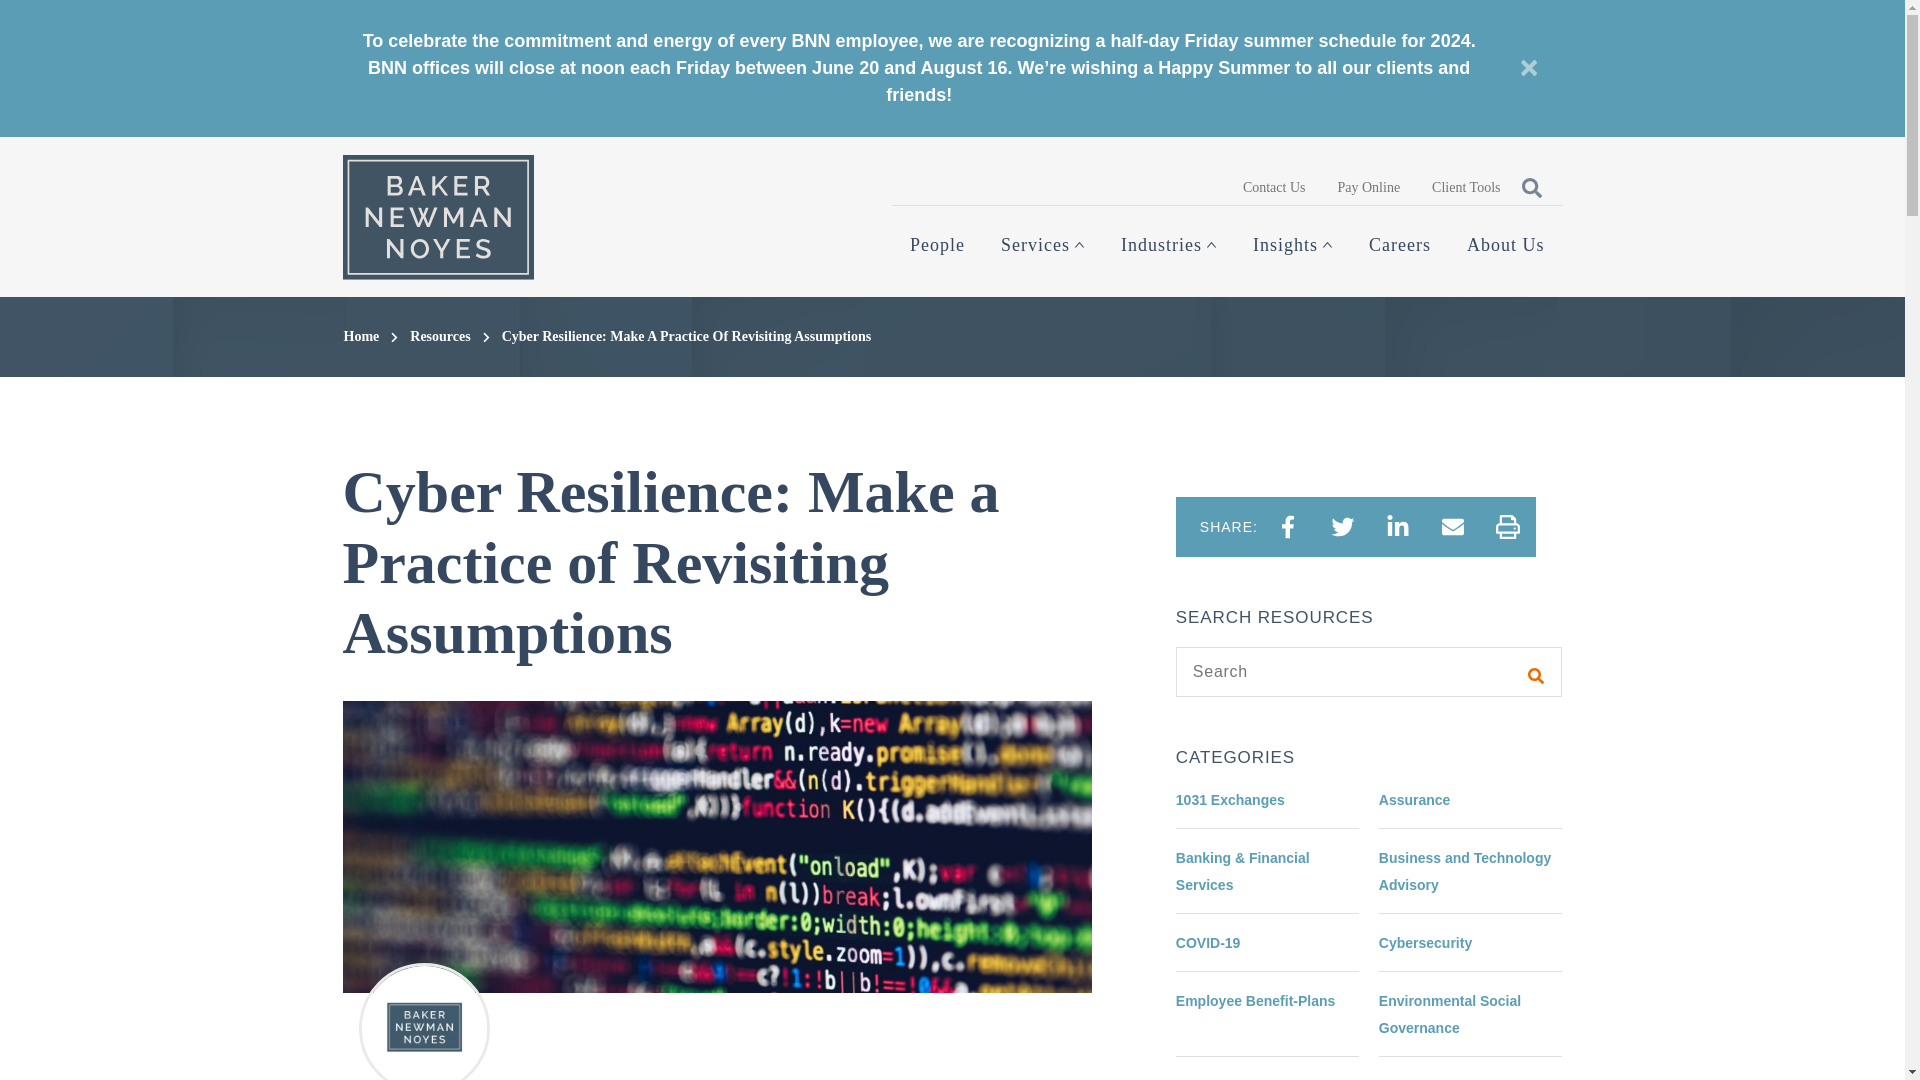 This screenshot has width=1920, height=1080. What do you see at coordinates (1274, 186) in the screenshot?
I see `Contact Us` at bounding box center [1274, 186].